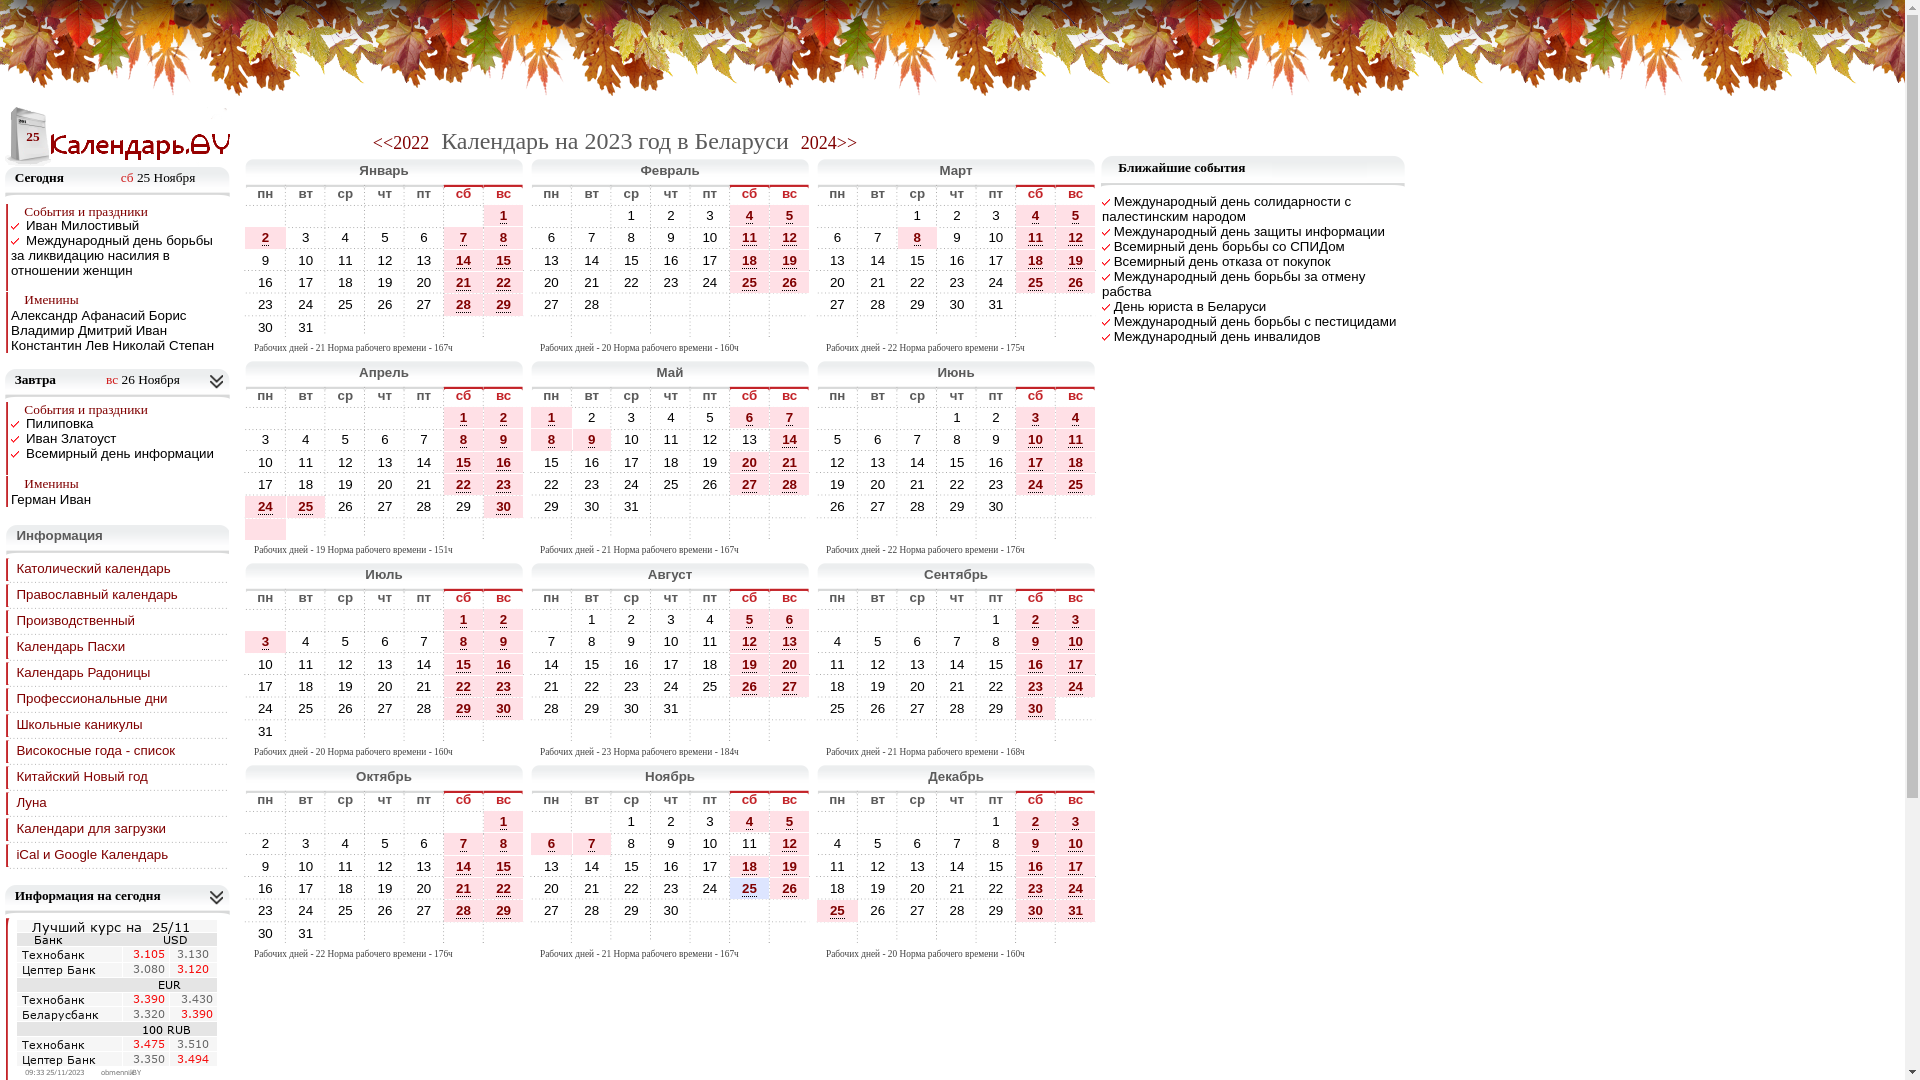 The height and width of the screenshot is (1080, 1920). What do you see at coordinates (710, 506) in the screenshot?
I see ` ` at bounding box center [710, 506].